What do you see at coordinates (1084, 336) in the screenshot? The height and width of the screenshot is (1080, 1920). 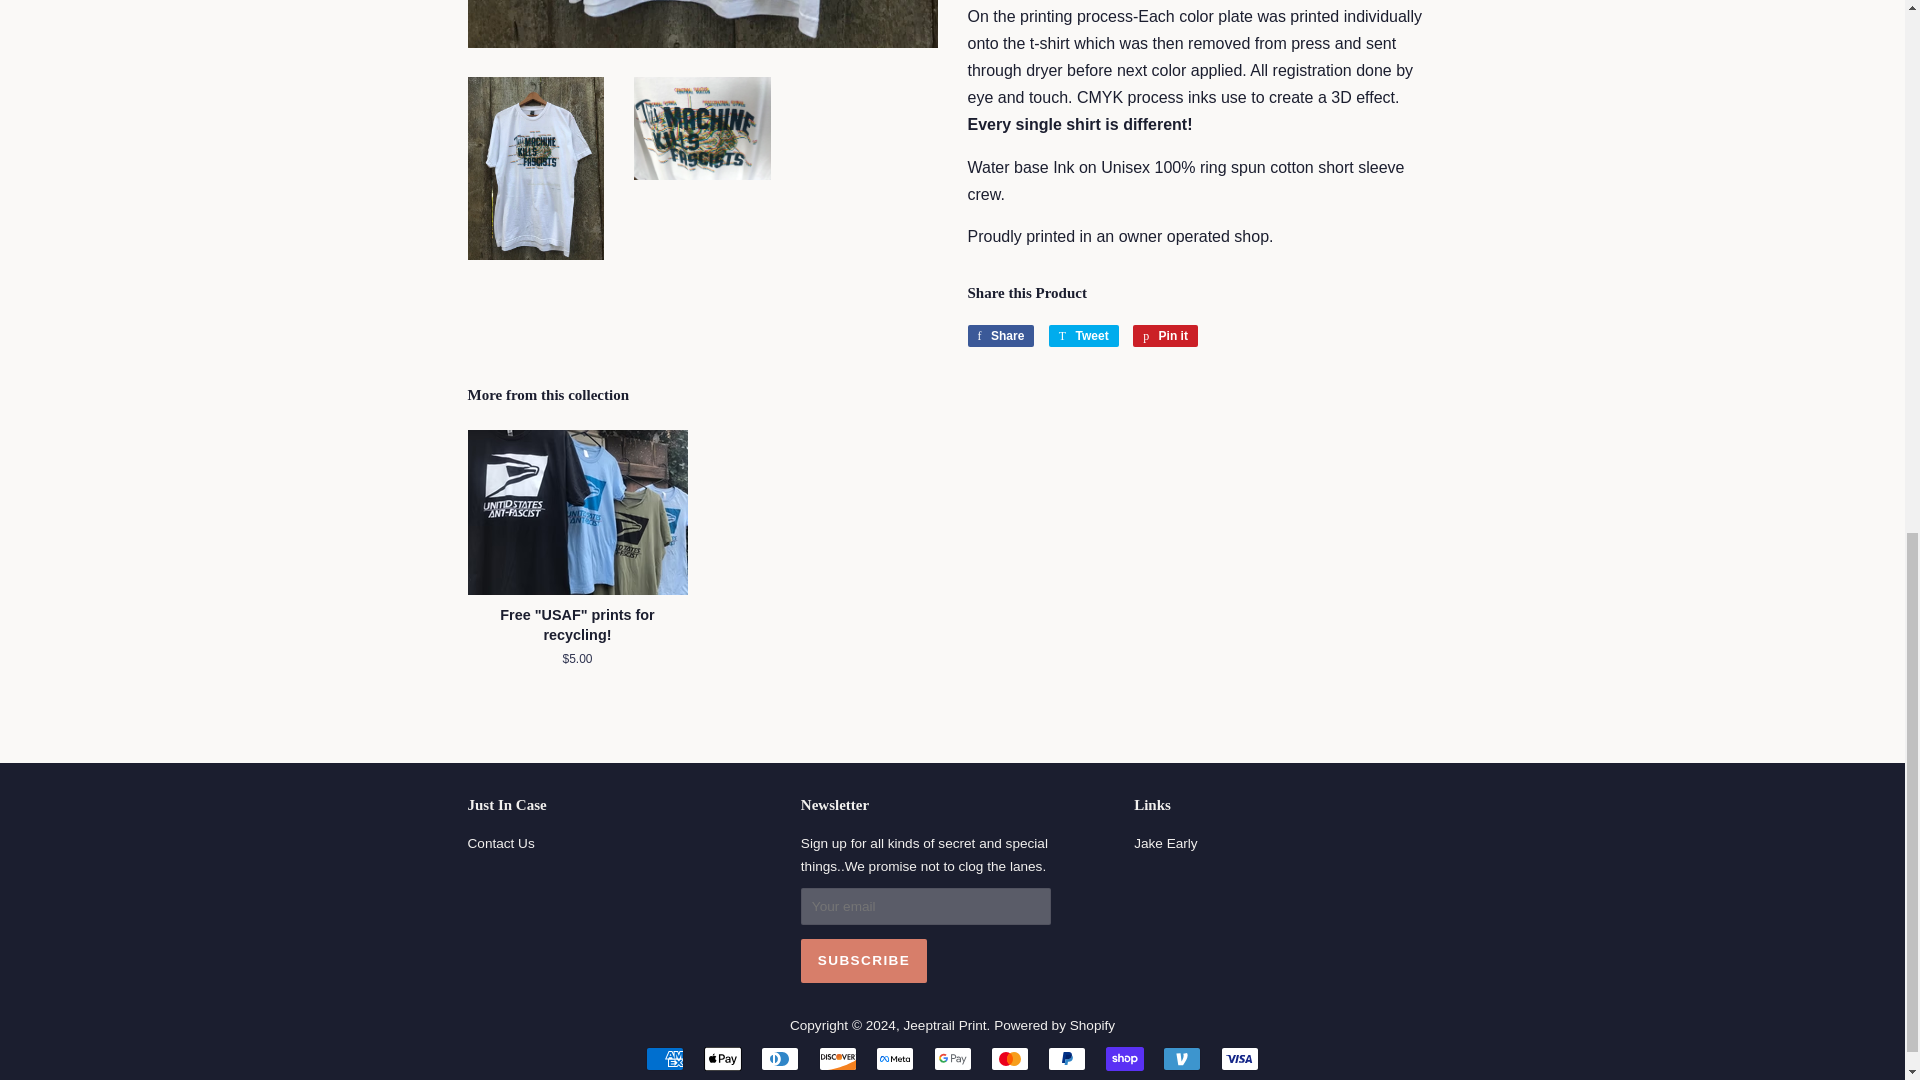 I see `Tweet on Twitter` at bounding box center [1084, 336].